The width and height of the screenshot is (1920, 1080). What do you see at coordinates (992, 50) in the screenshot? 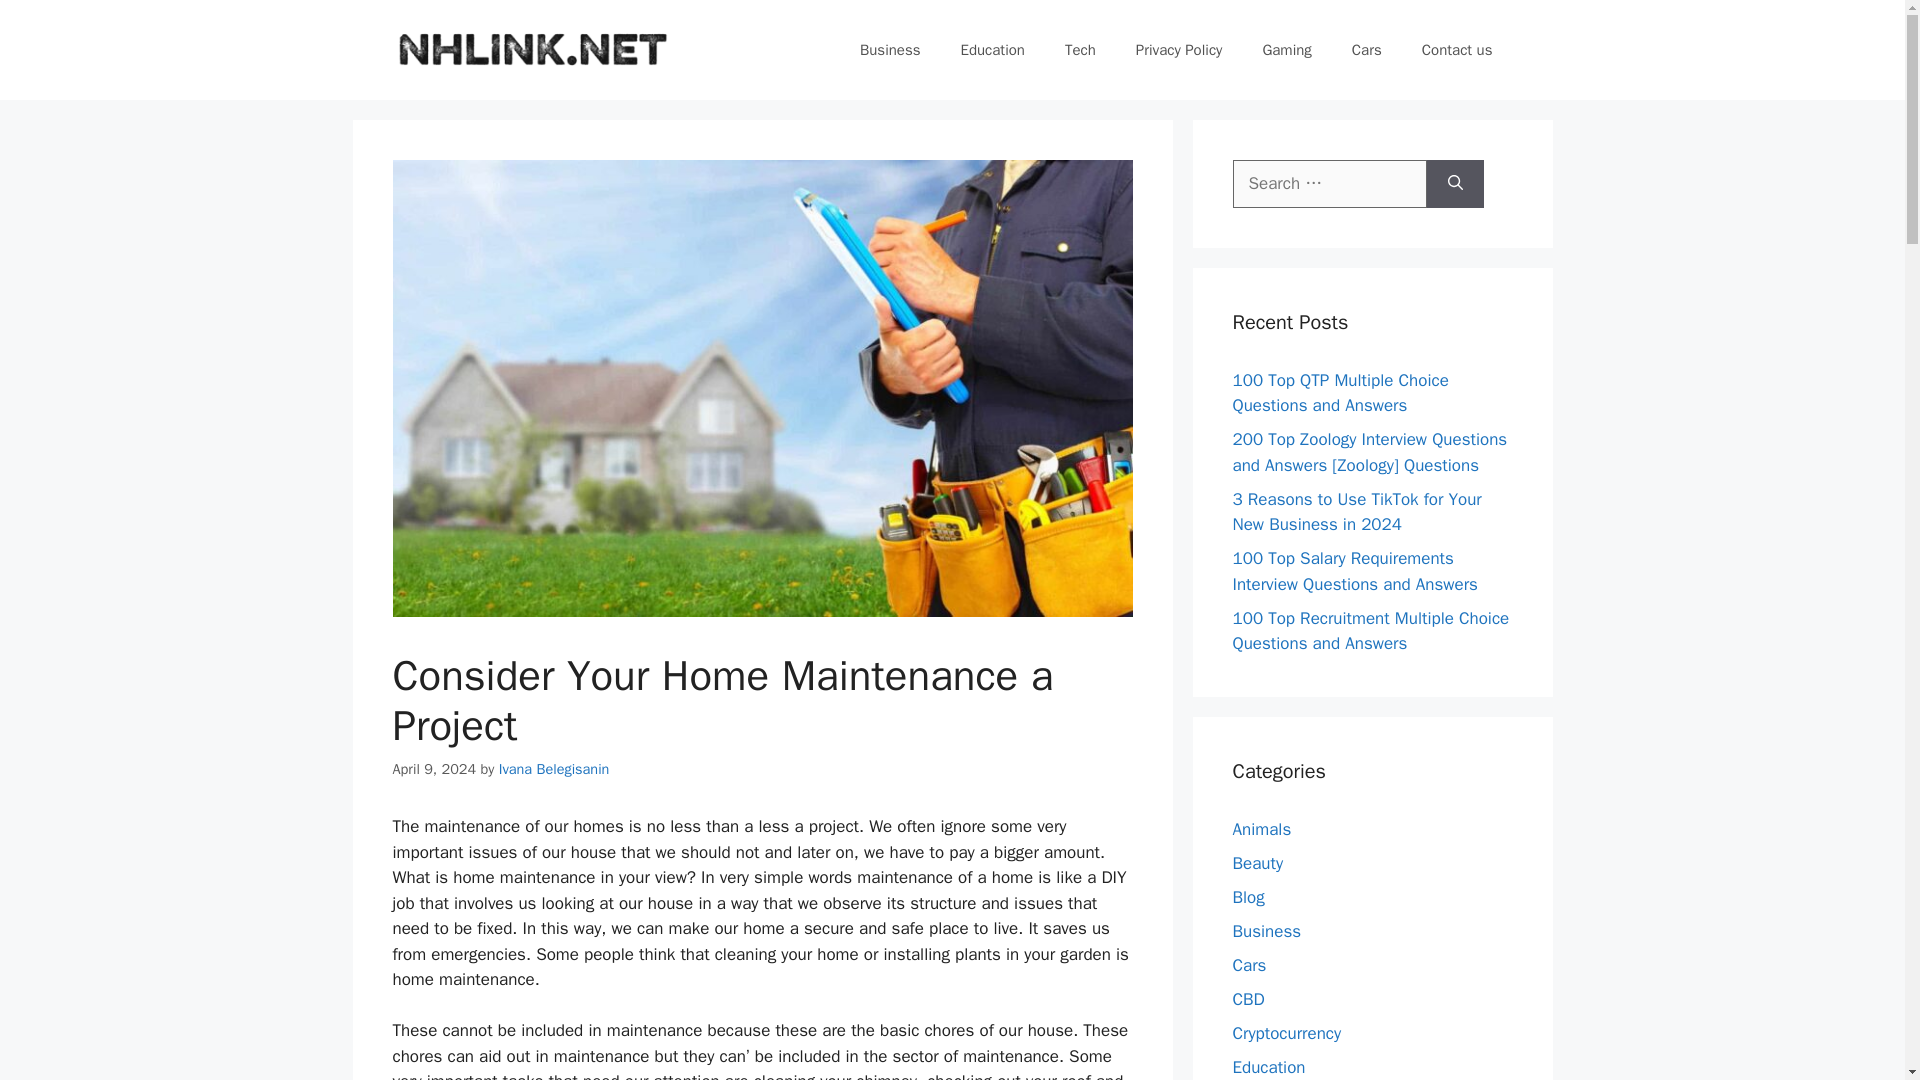
I see `Education` at bounding box center [992, 50].